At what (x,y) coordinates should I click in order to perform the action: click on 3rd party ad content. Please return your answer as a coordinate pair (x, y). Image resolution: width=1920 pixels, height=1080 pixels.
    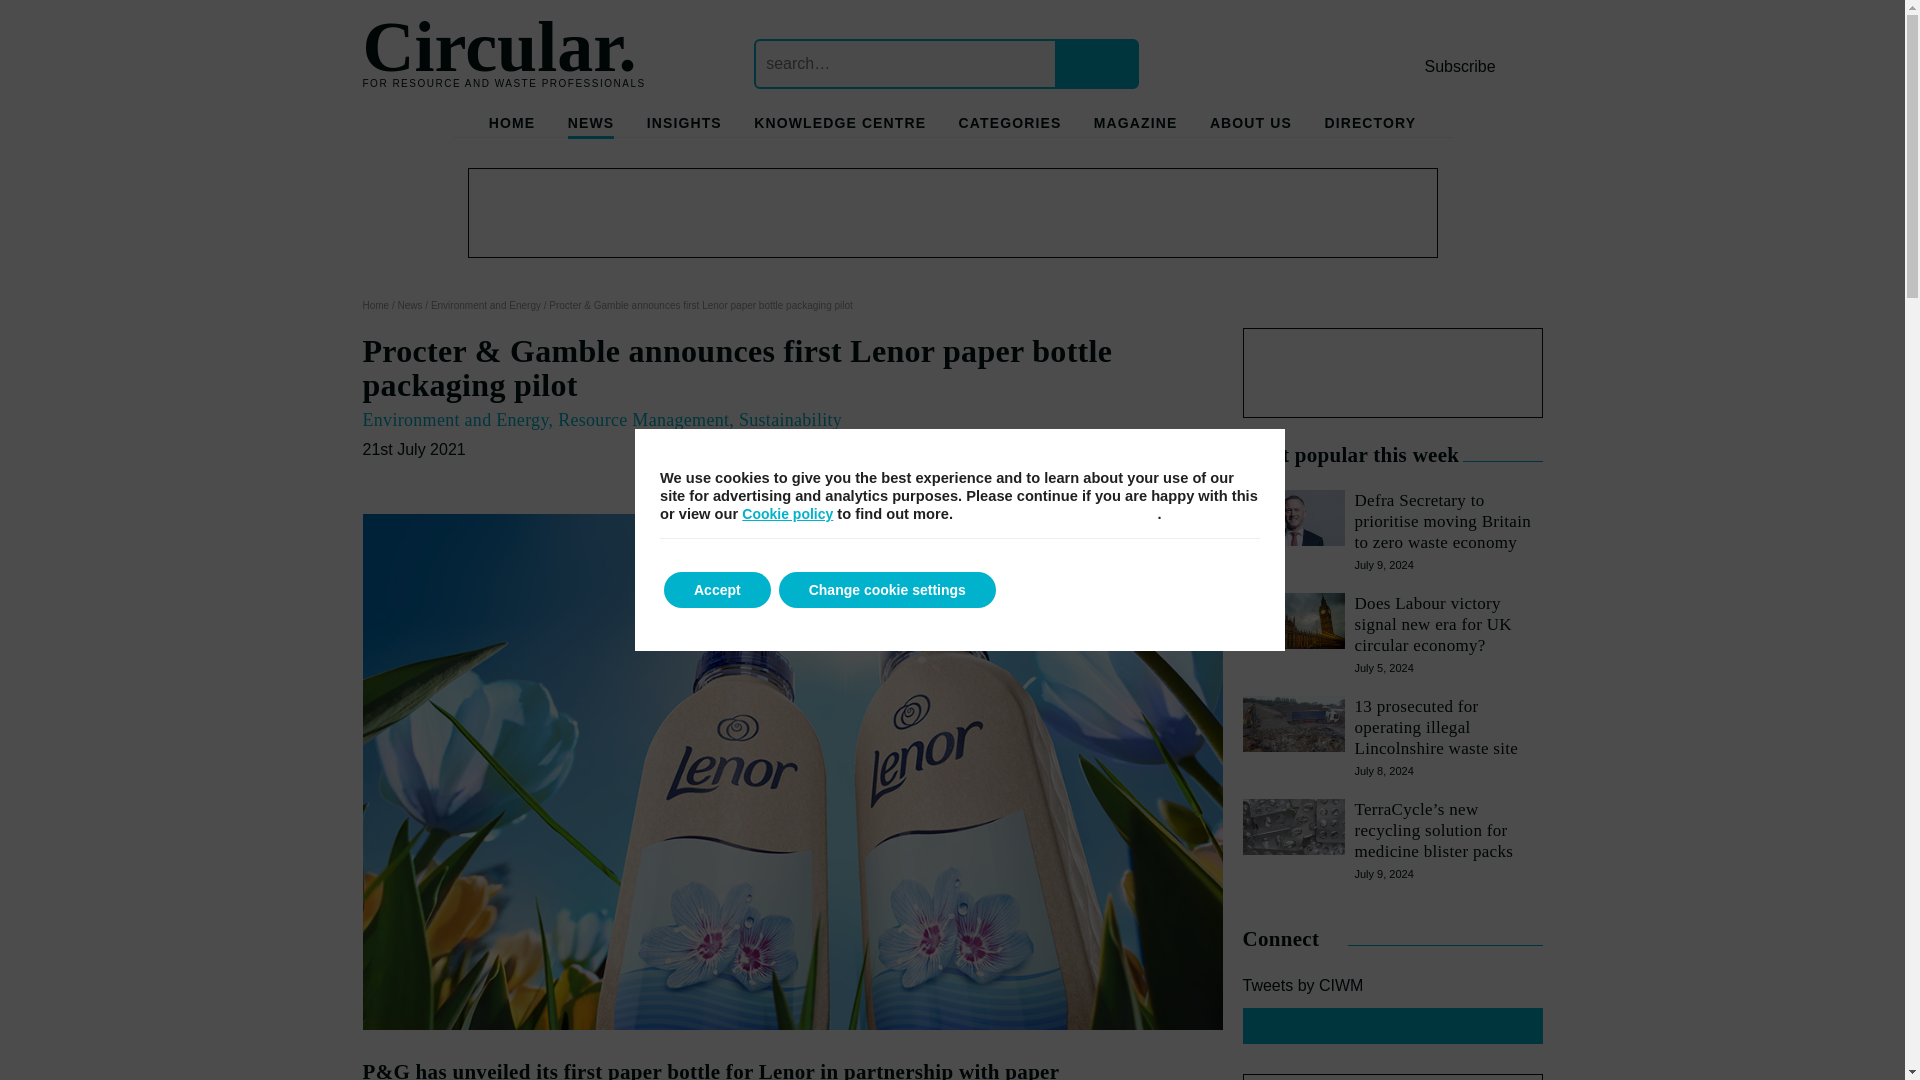
    Looking at the image, I should click on (953, 213).